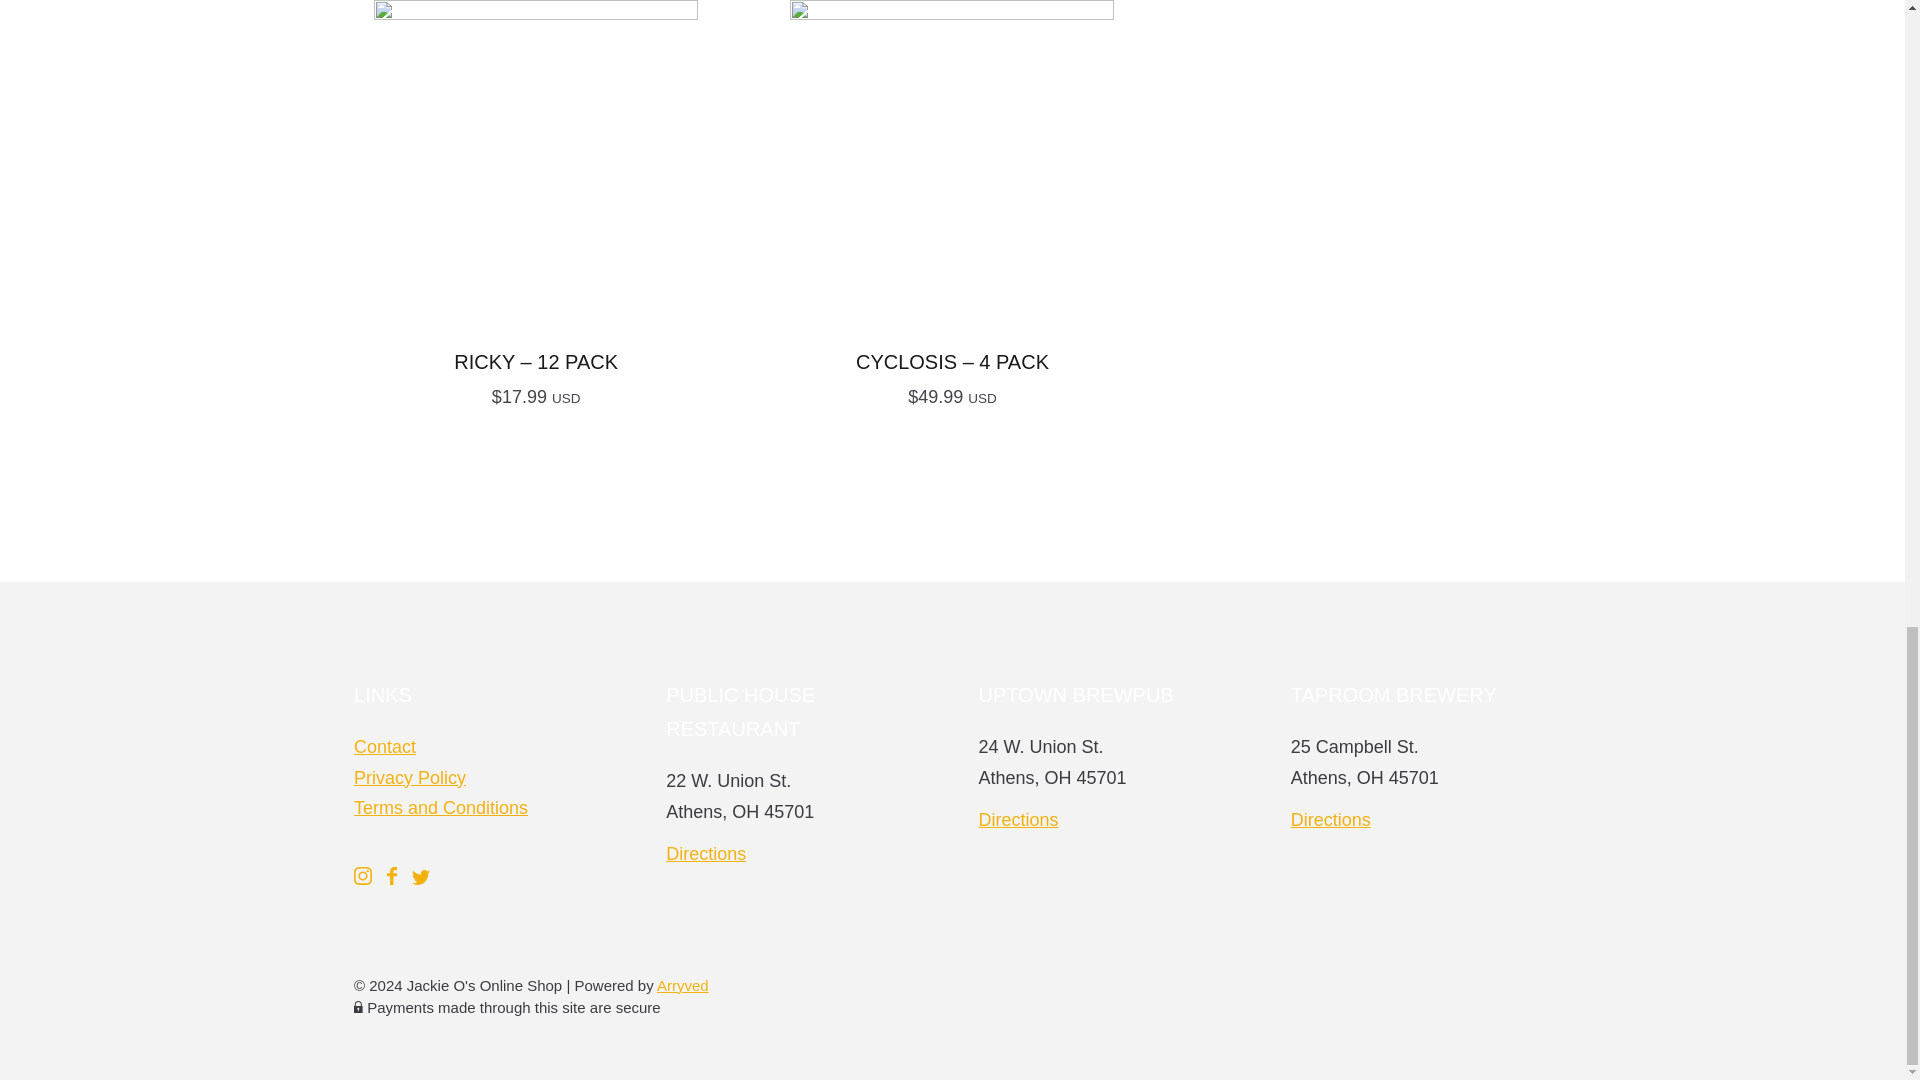 The width and height of the screenshot is (1920, 1080). I want to click on Jackie O's Brewery on Twitter, so click(421, 878).